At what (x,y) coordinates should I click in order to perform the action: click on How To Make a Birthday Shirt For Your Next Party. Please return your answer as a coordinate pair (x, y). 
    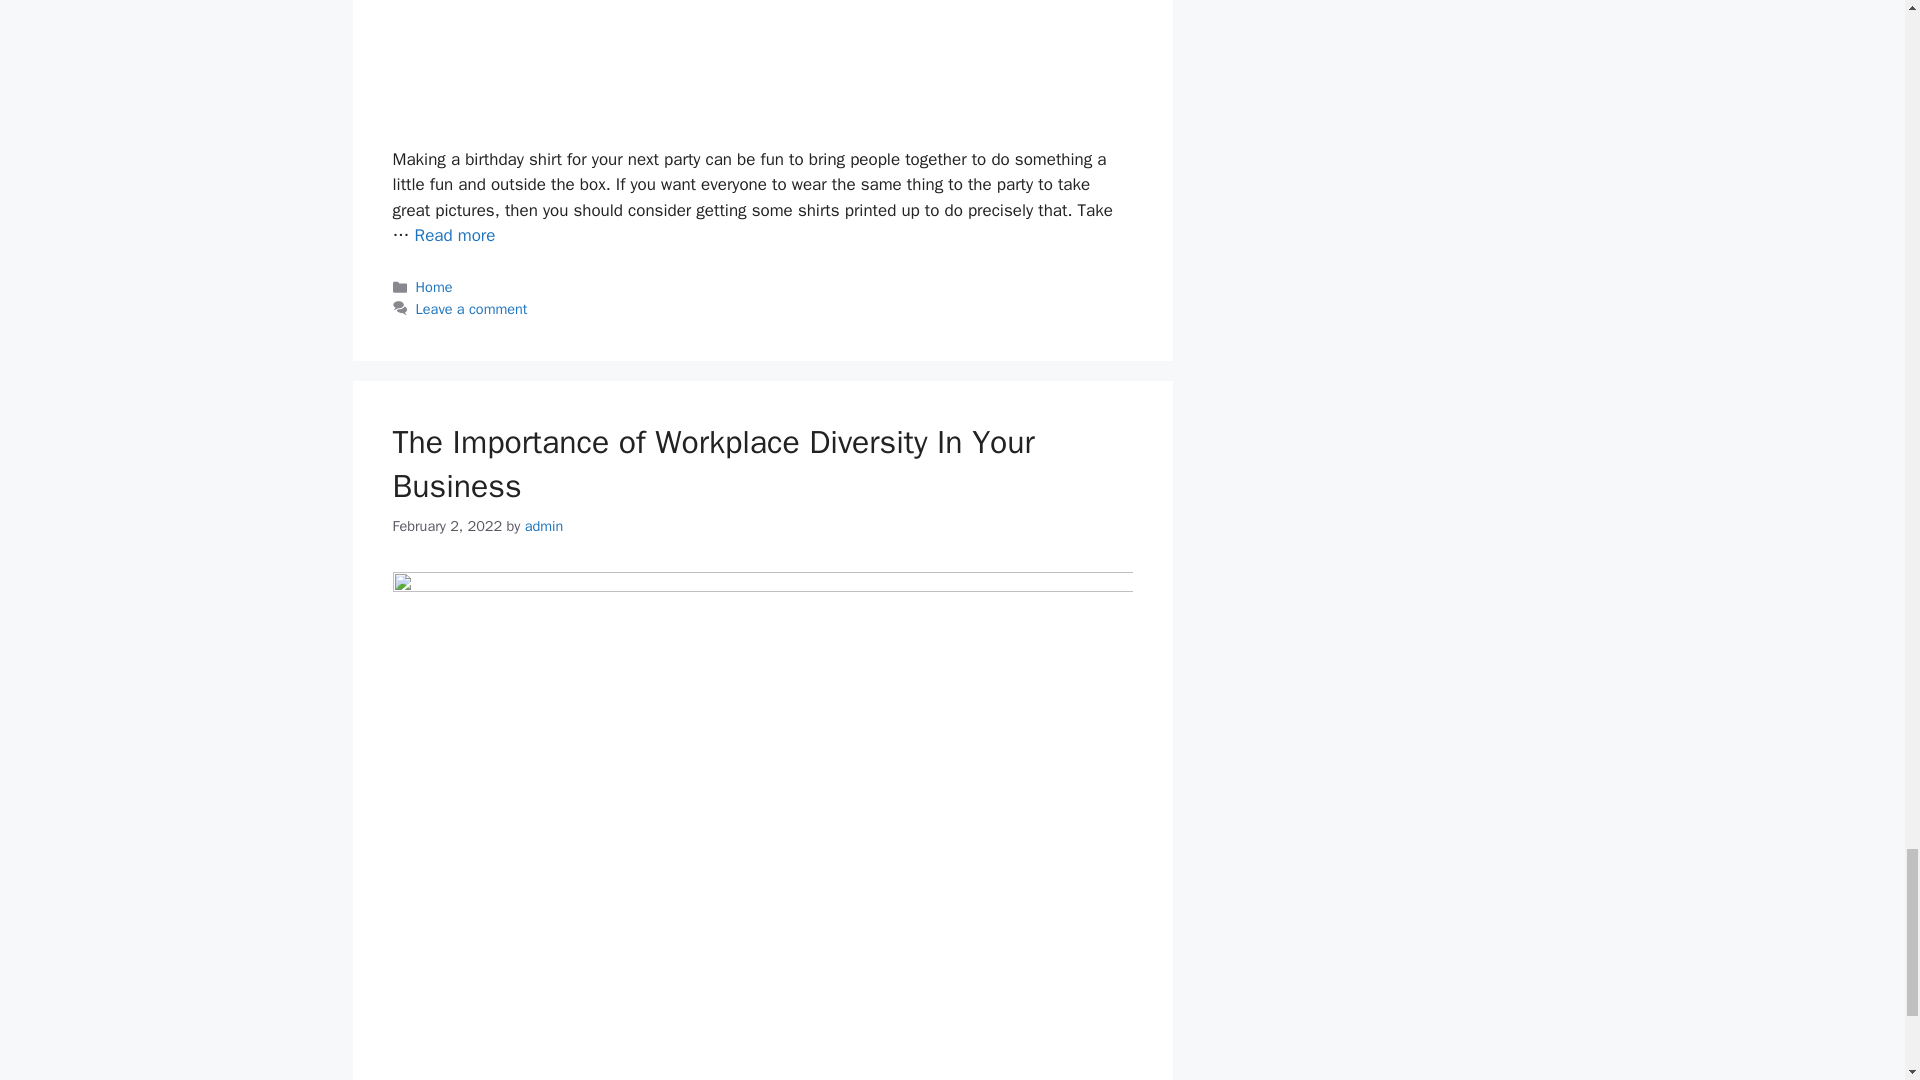
    Looking at the image, I should click on (454, 235).